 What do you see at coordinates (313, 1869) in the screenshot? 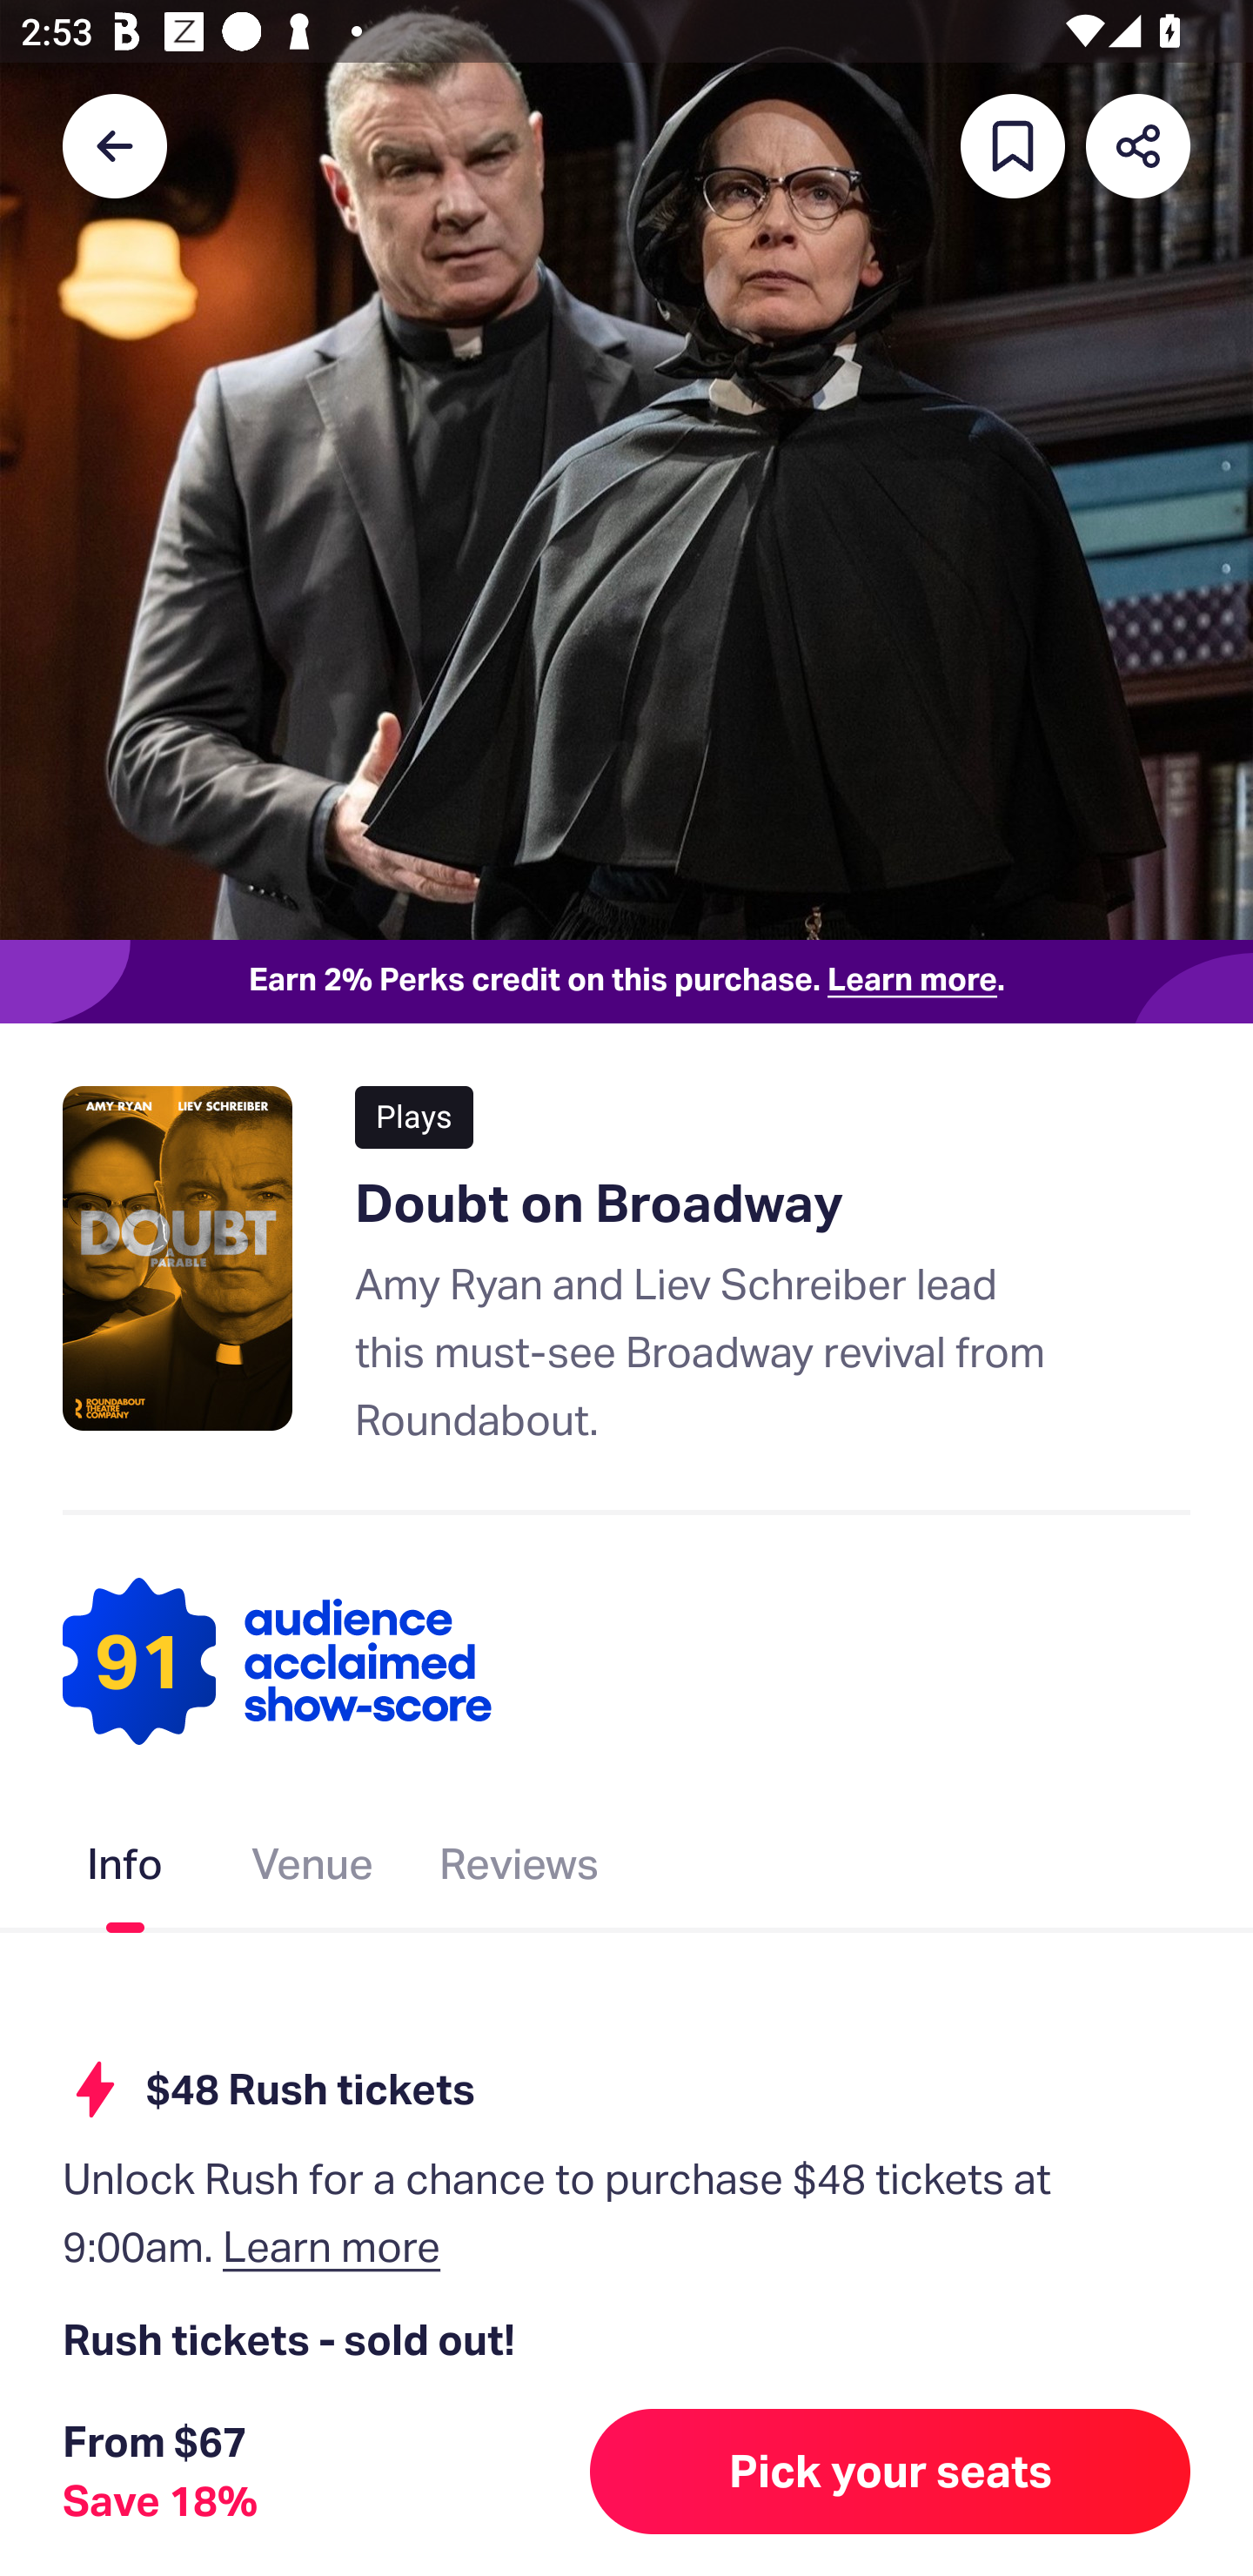
I see `Venue` at bounding box center [313, 1869].